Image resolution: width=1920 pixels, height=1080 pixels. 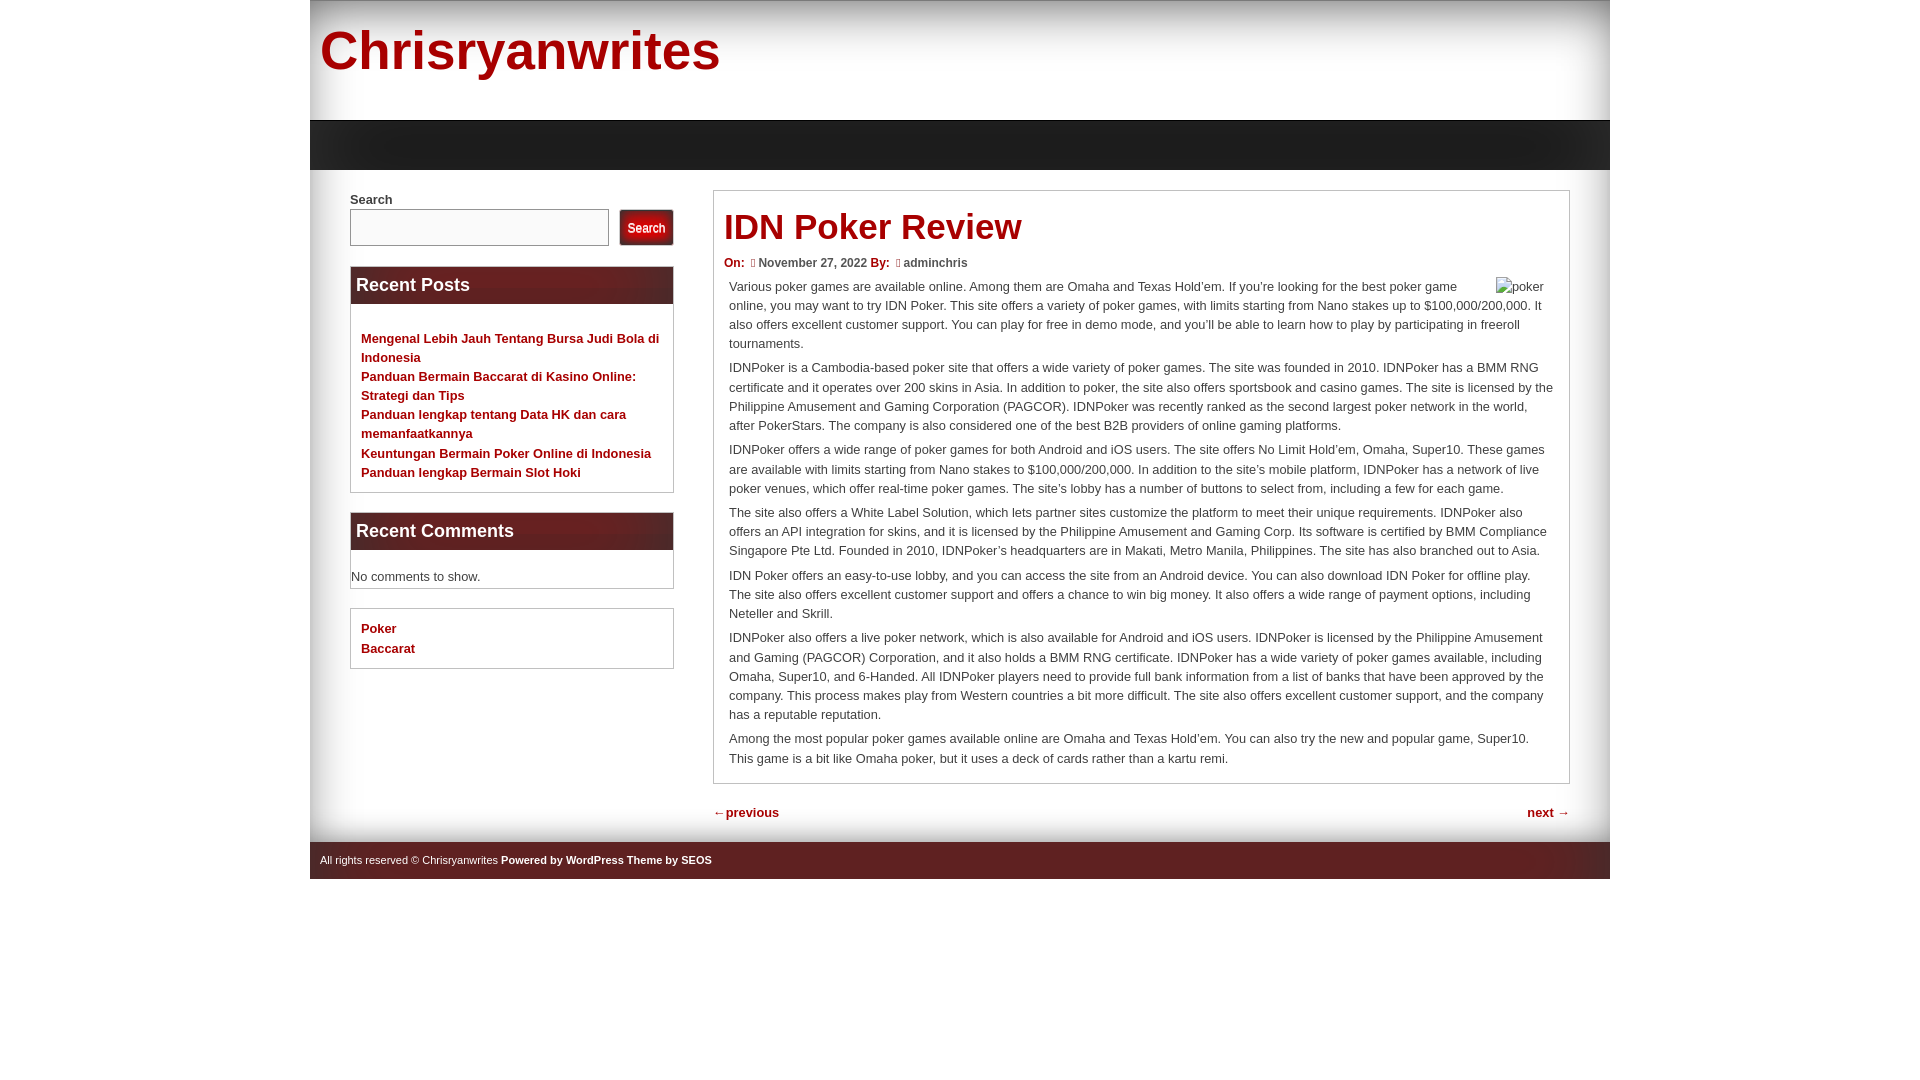 I want to click on Powered by WordPress, so click(x=562, y=860).